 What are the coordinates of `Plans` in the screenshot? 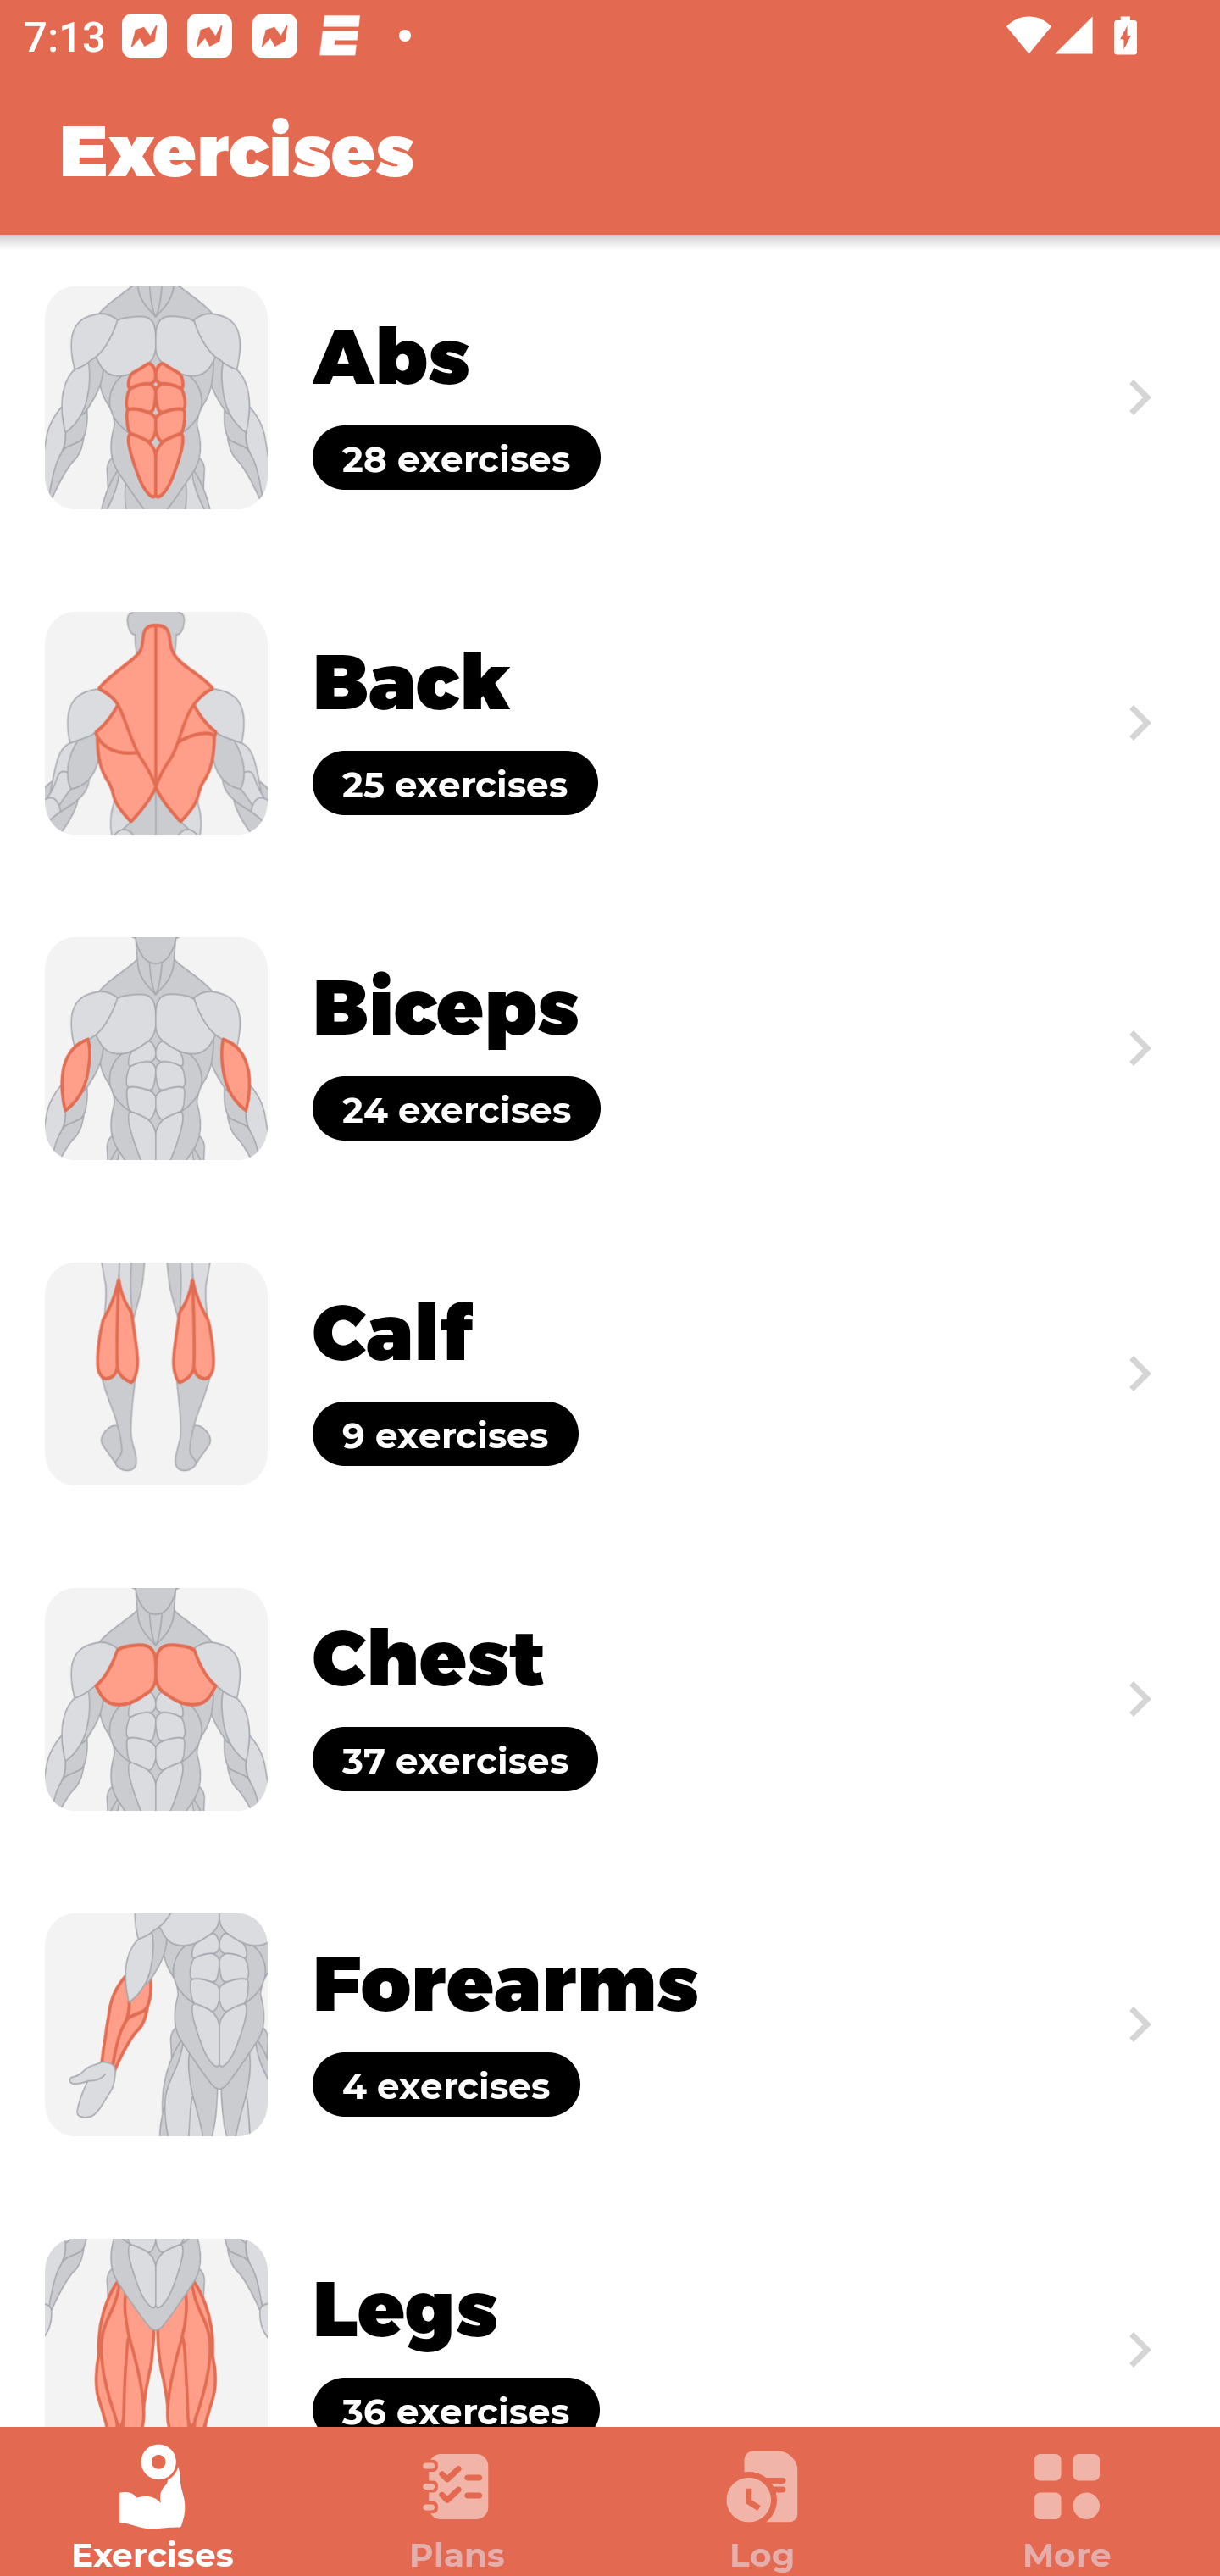 It's located at (457, 2508).